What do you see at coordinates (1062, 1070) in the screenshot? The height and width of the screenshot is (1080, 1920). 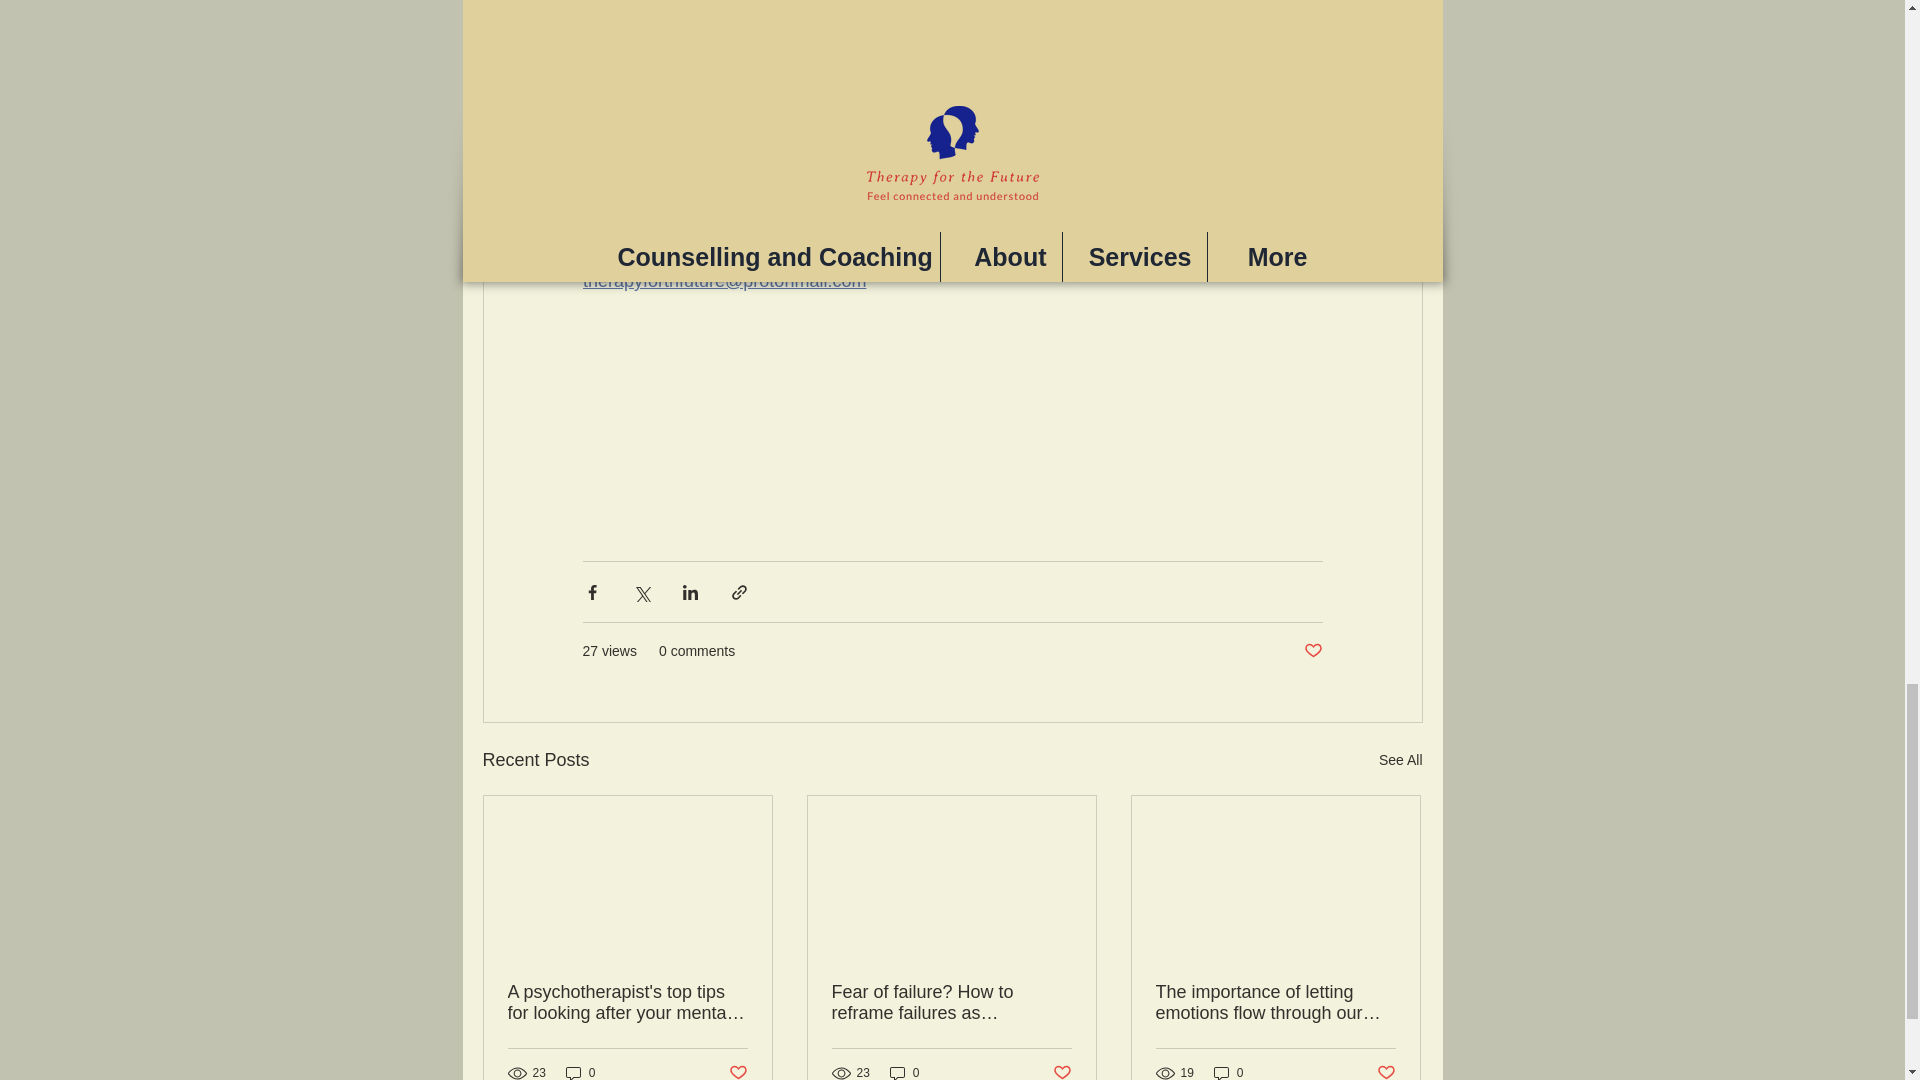 I see `Post not marked as liked` at bounding box center [1062, 1070].